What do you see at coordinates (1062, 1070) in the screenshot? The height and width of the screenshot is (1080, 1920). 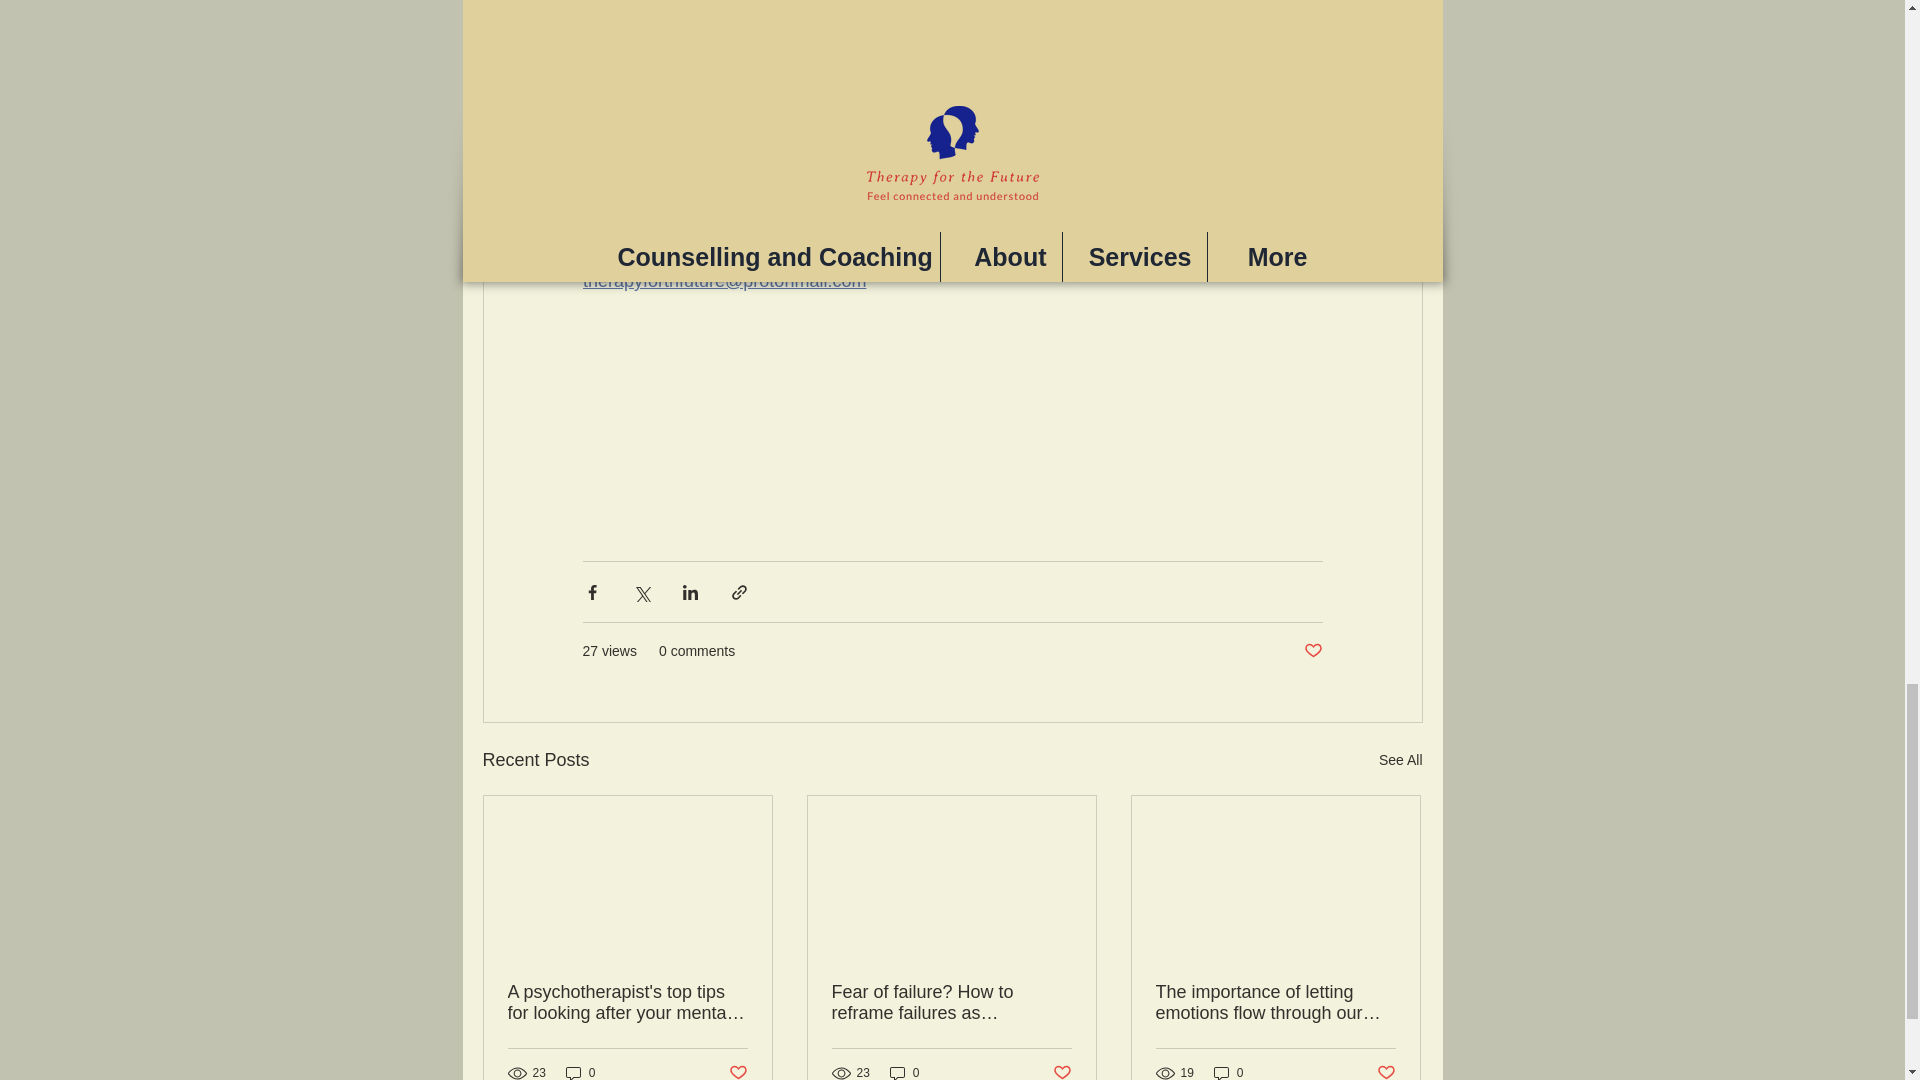 I see `Post not marked as liked` at bounding box center [1062, 1070].